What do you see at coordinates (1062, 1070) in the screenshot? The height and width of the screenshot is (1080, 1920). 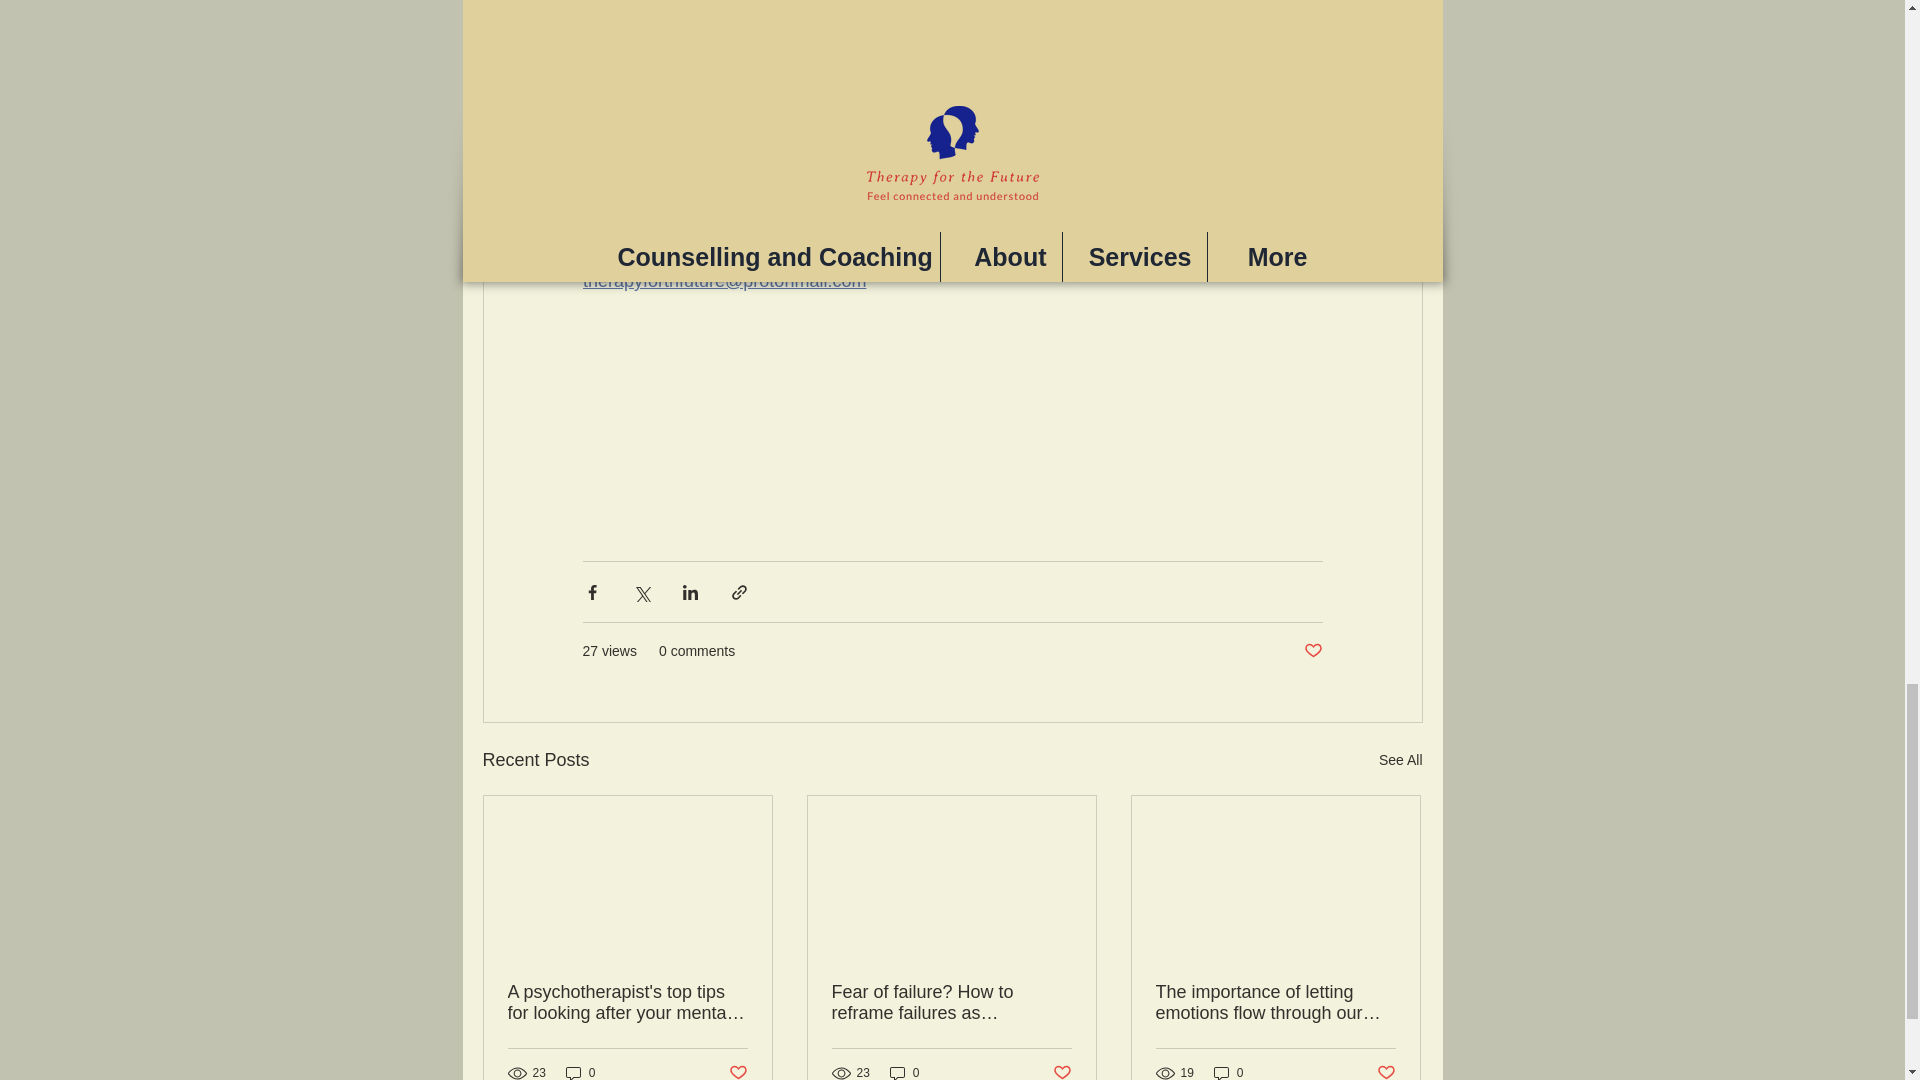 I see `Post not marked as liked` at bounding box center [1062, 1070].